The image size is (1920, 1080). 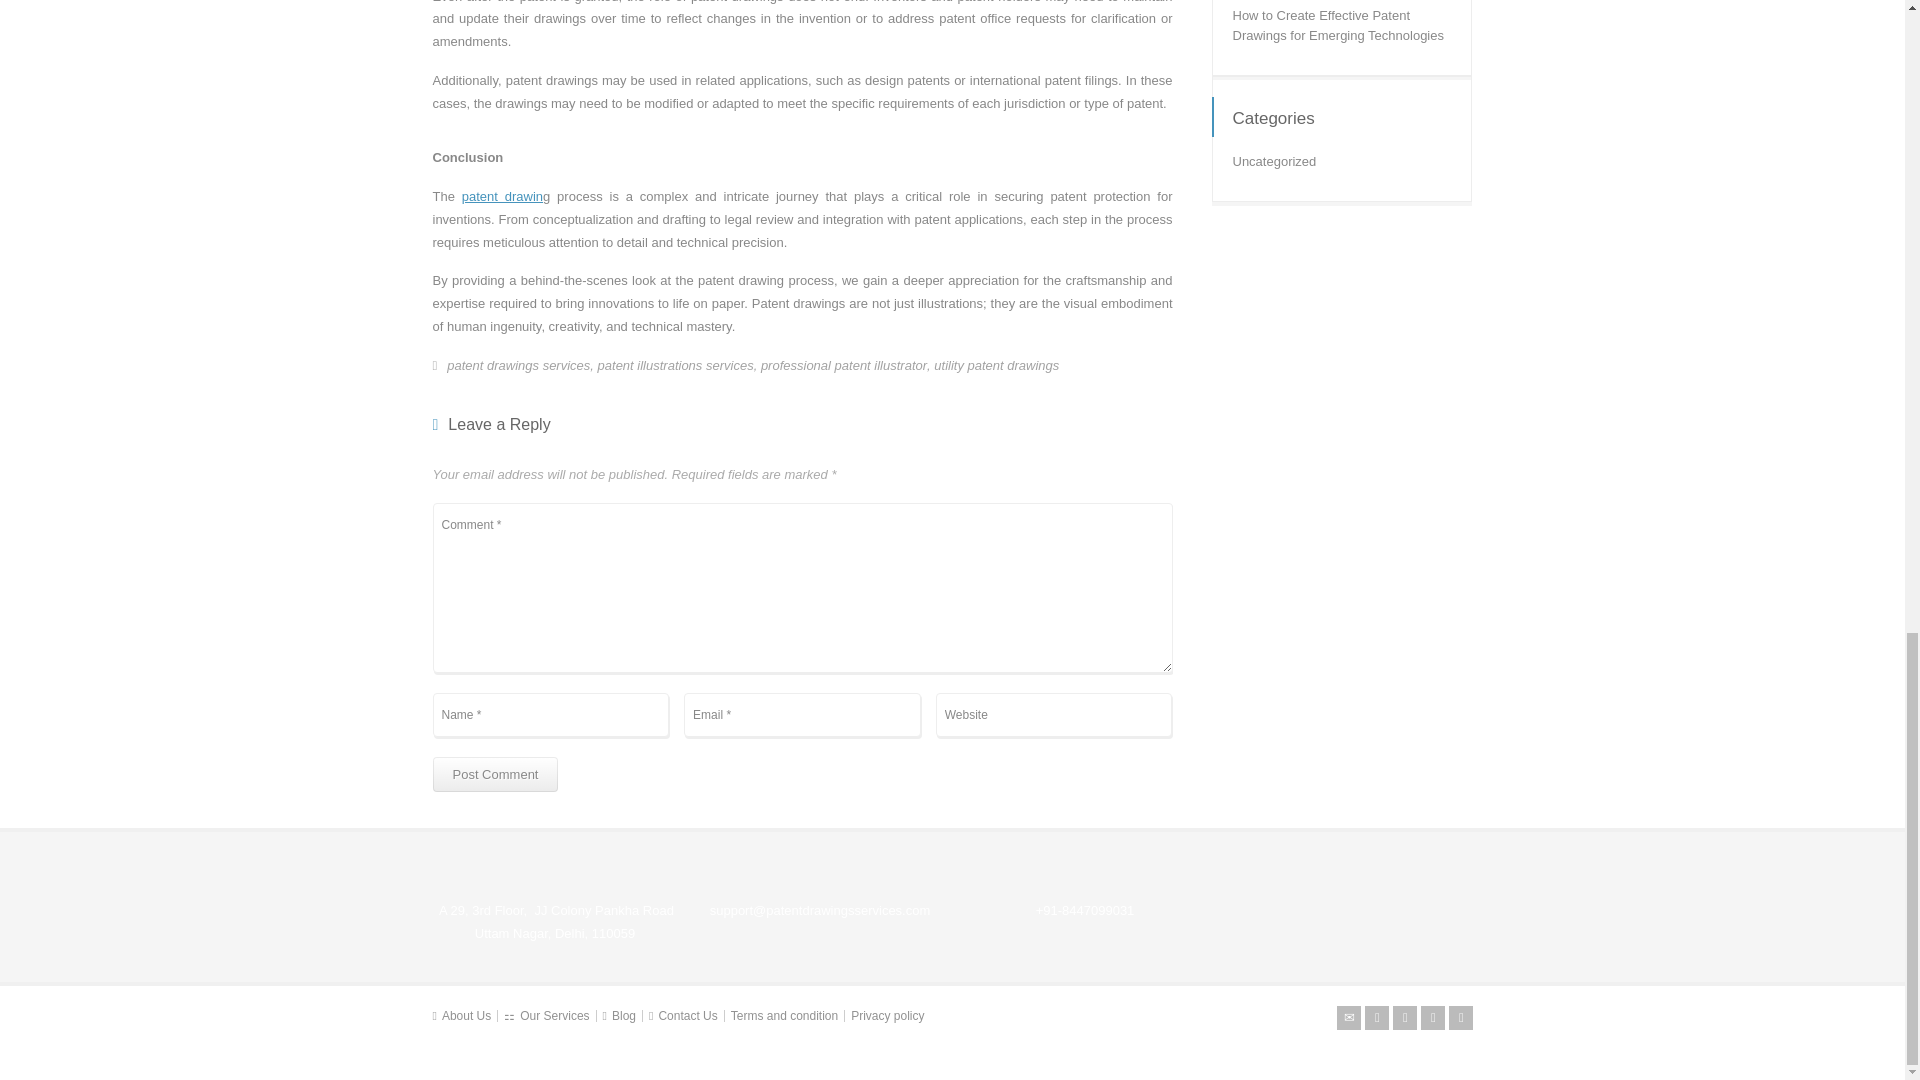 I want to click on Website, so click(x=1054, y=714).